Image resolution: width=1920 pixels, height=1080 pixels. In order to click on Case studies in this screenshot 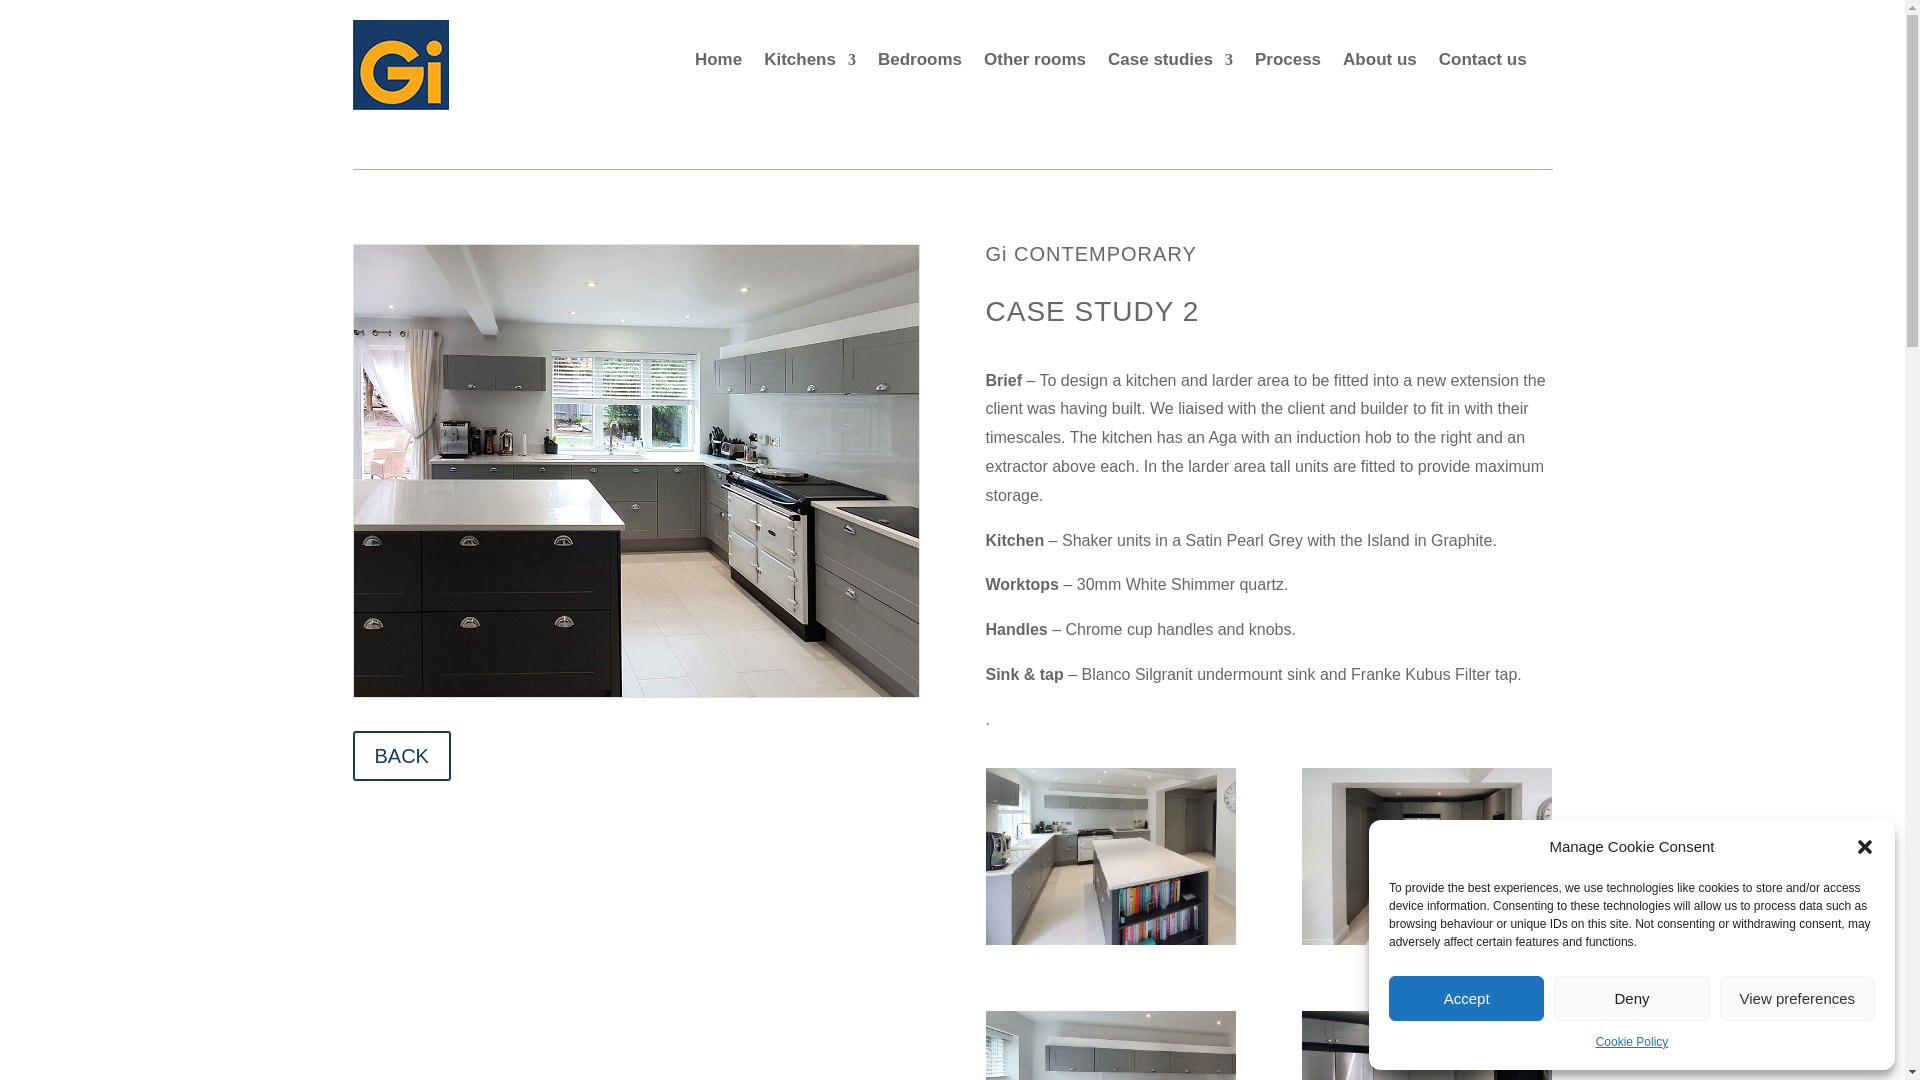, I will do `click(1170, 63)`.